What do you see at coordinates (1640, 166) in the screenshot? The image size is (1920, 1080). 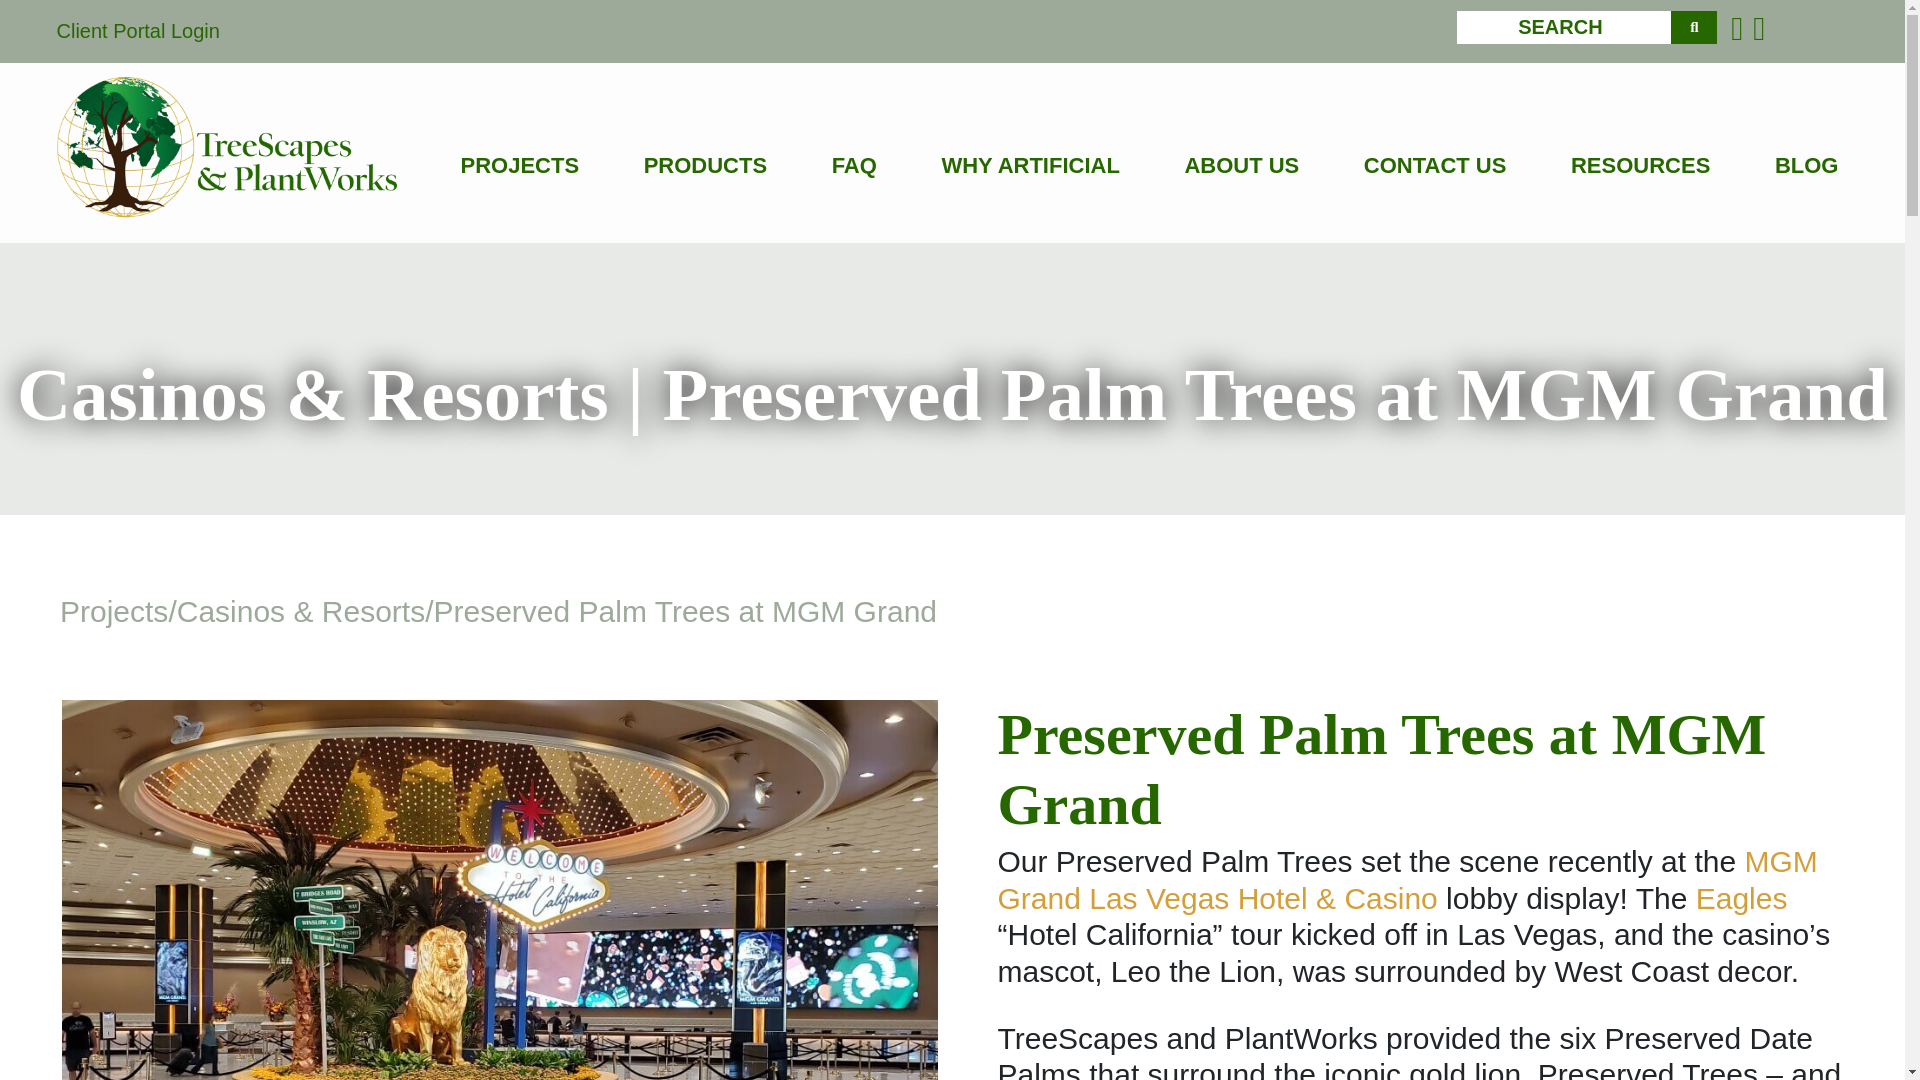 I see `RESOURCES` at bounding box center [1640, 166].